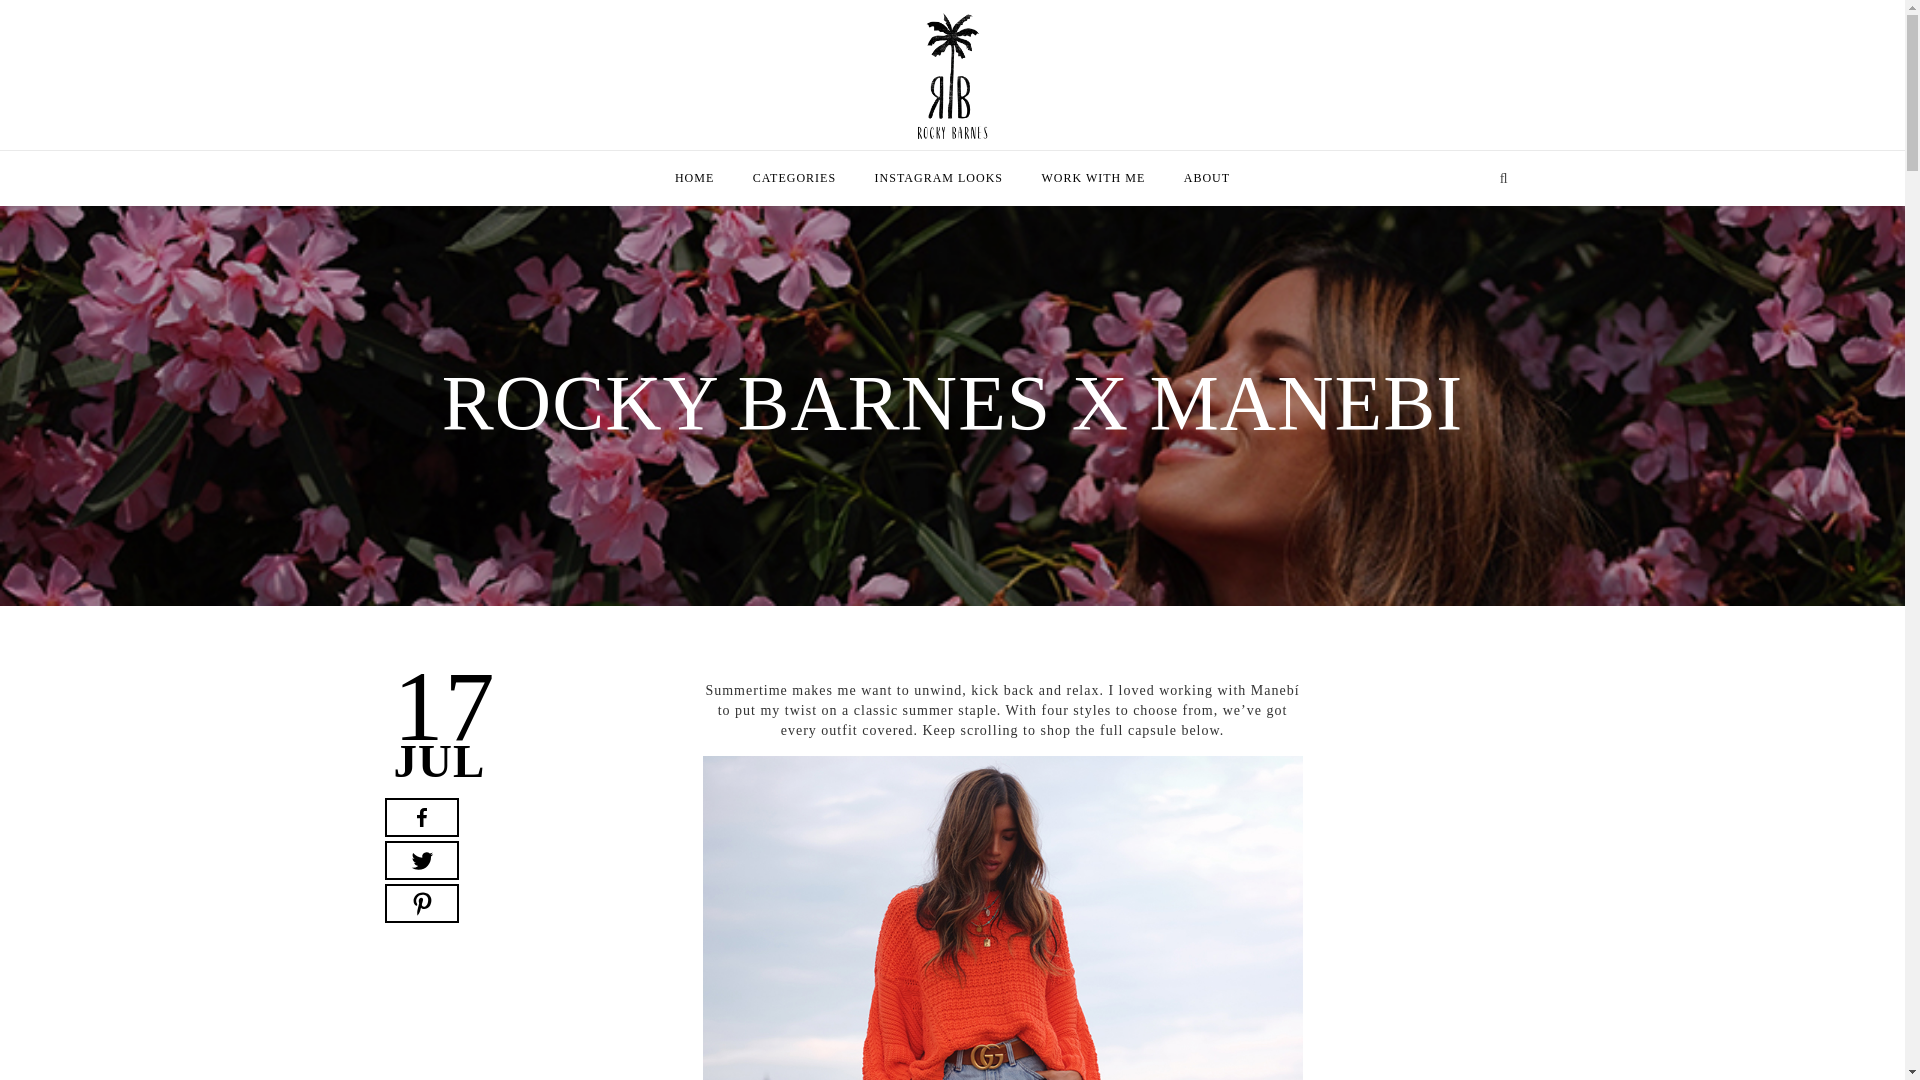 Image resolution: width=1920 pixels, height=1080 pixels. I want to click on ABOUT, so click(1206, 178).